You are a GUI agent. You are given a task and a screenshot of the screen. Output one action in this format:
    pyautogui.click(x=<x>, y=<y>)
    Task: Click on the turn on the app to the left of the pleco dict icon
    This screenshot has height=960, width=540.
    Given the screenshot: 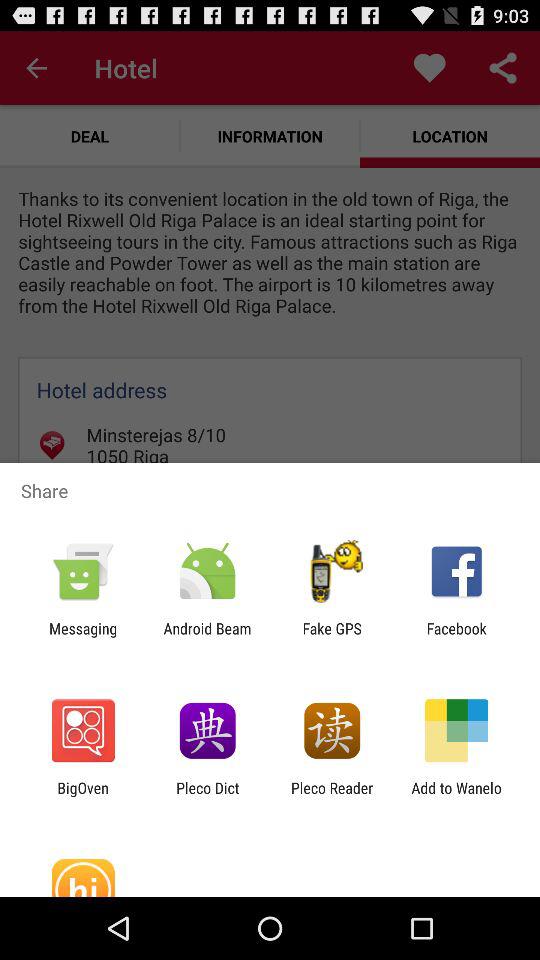 What is the action you would take?
    pyautogui.click(x=82, y=796)
    